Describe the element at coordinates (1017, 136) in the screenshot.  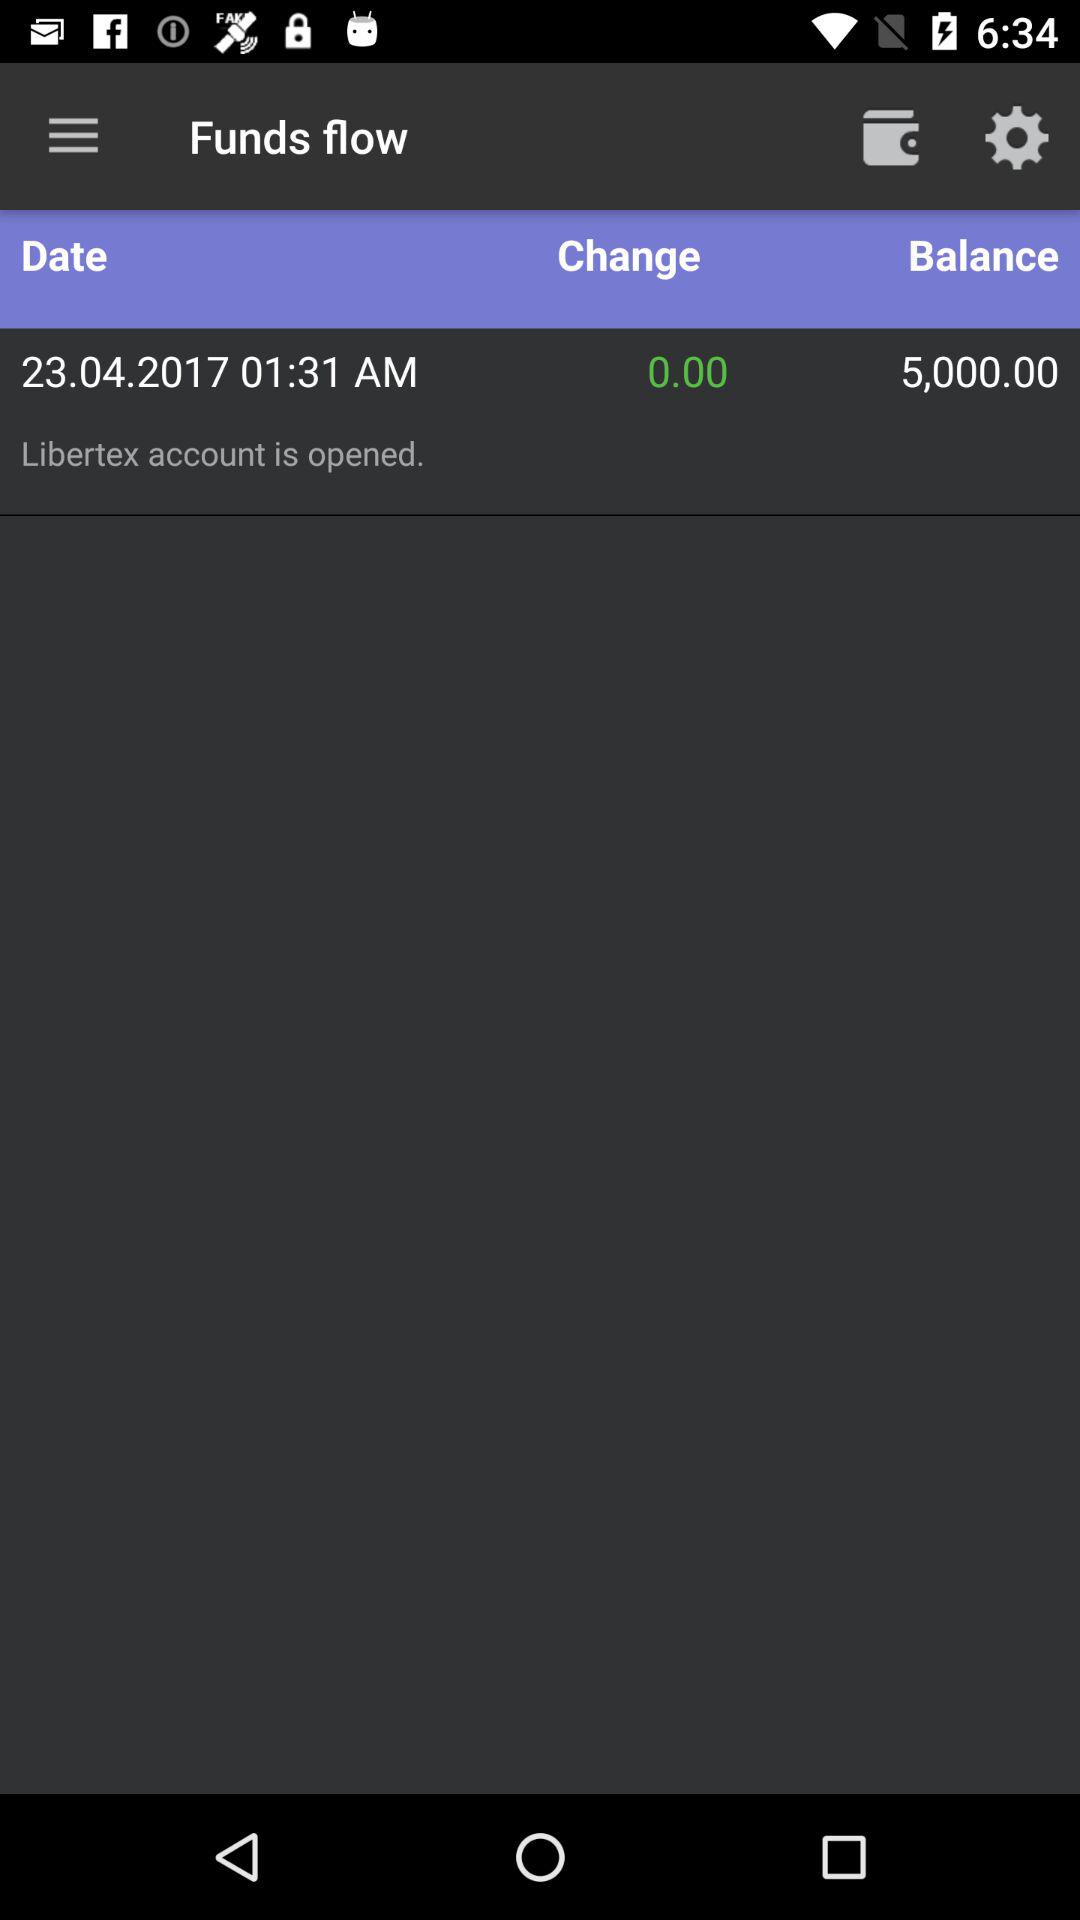
I see `go to settings` at that location.